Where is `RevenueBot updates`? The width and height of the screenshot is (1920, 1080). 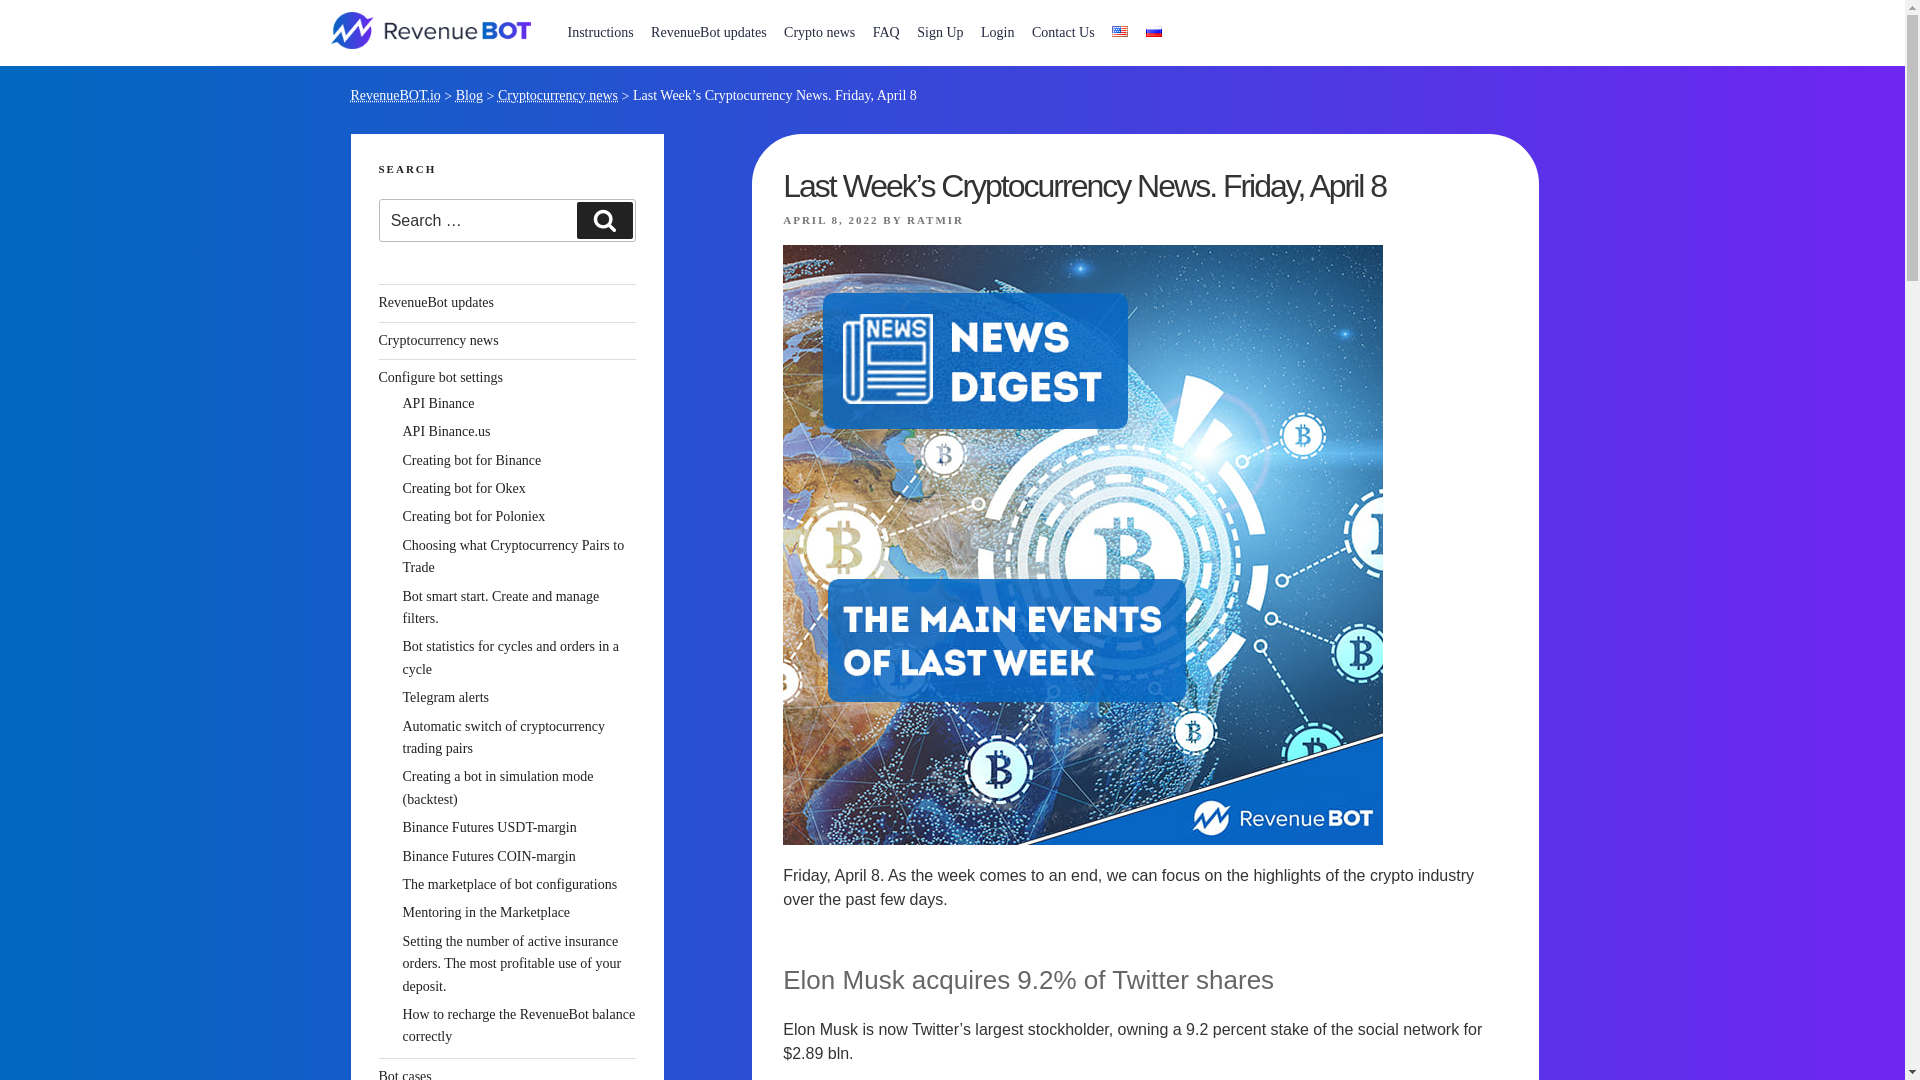 RevenueBot updates is located at coordinates (708, 32).